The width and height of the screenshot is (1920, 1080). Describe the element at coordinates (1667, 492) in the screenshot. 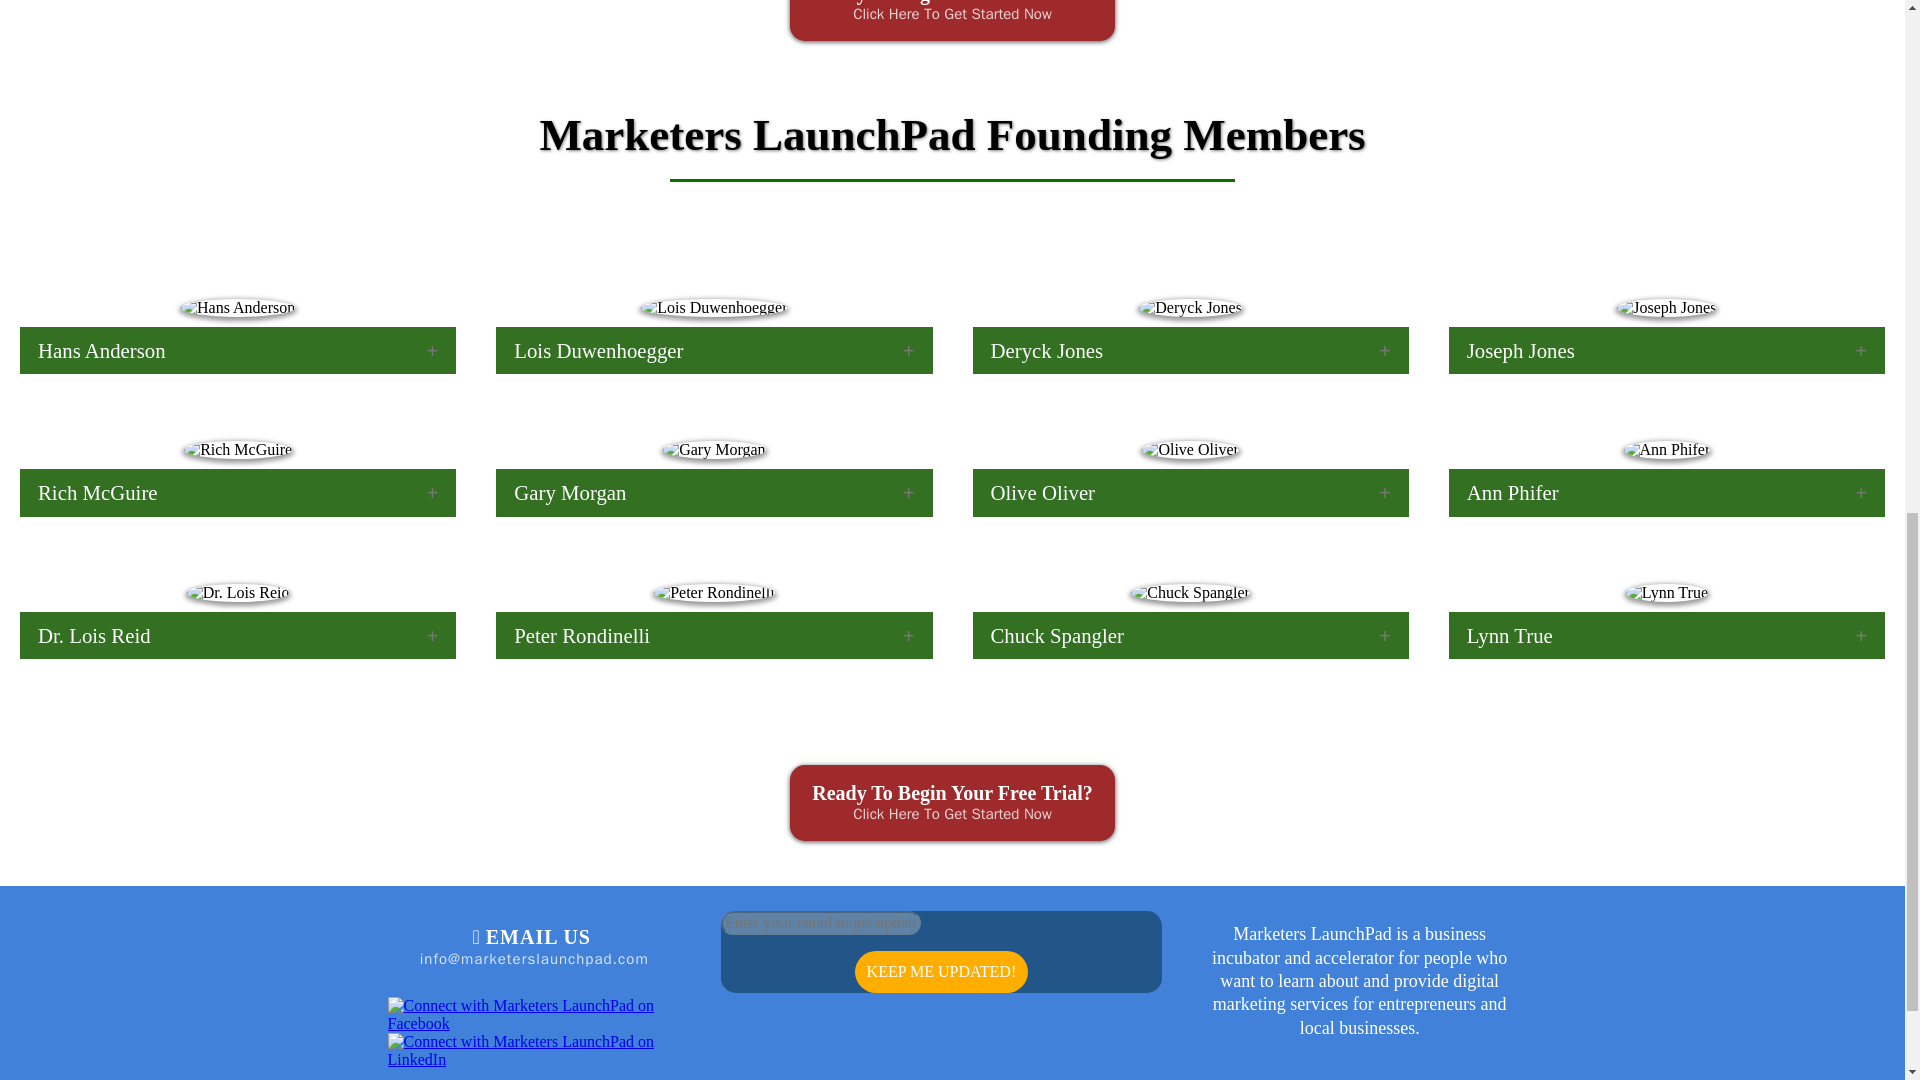

I see `Ann Phifer` at that location.